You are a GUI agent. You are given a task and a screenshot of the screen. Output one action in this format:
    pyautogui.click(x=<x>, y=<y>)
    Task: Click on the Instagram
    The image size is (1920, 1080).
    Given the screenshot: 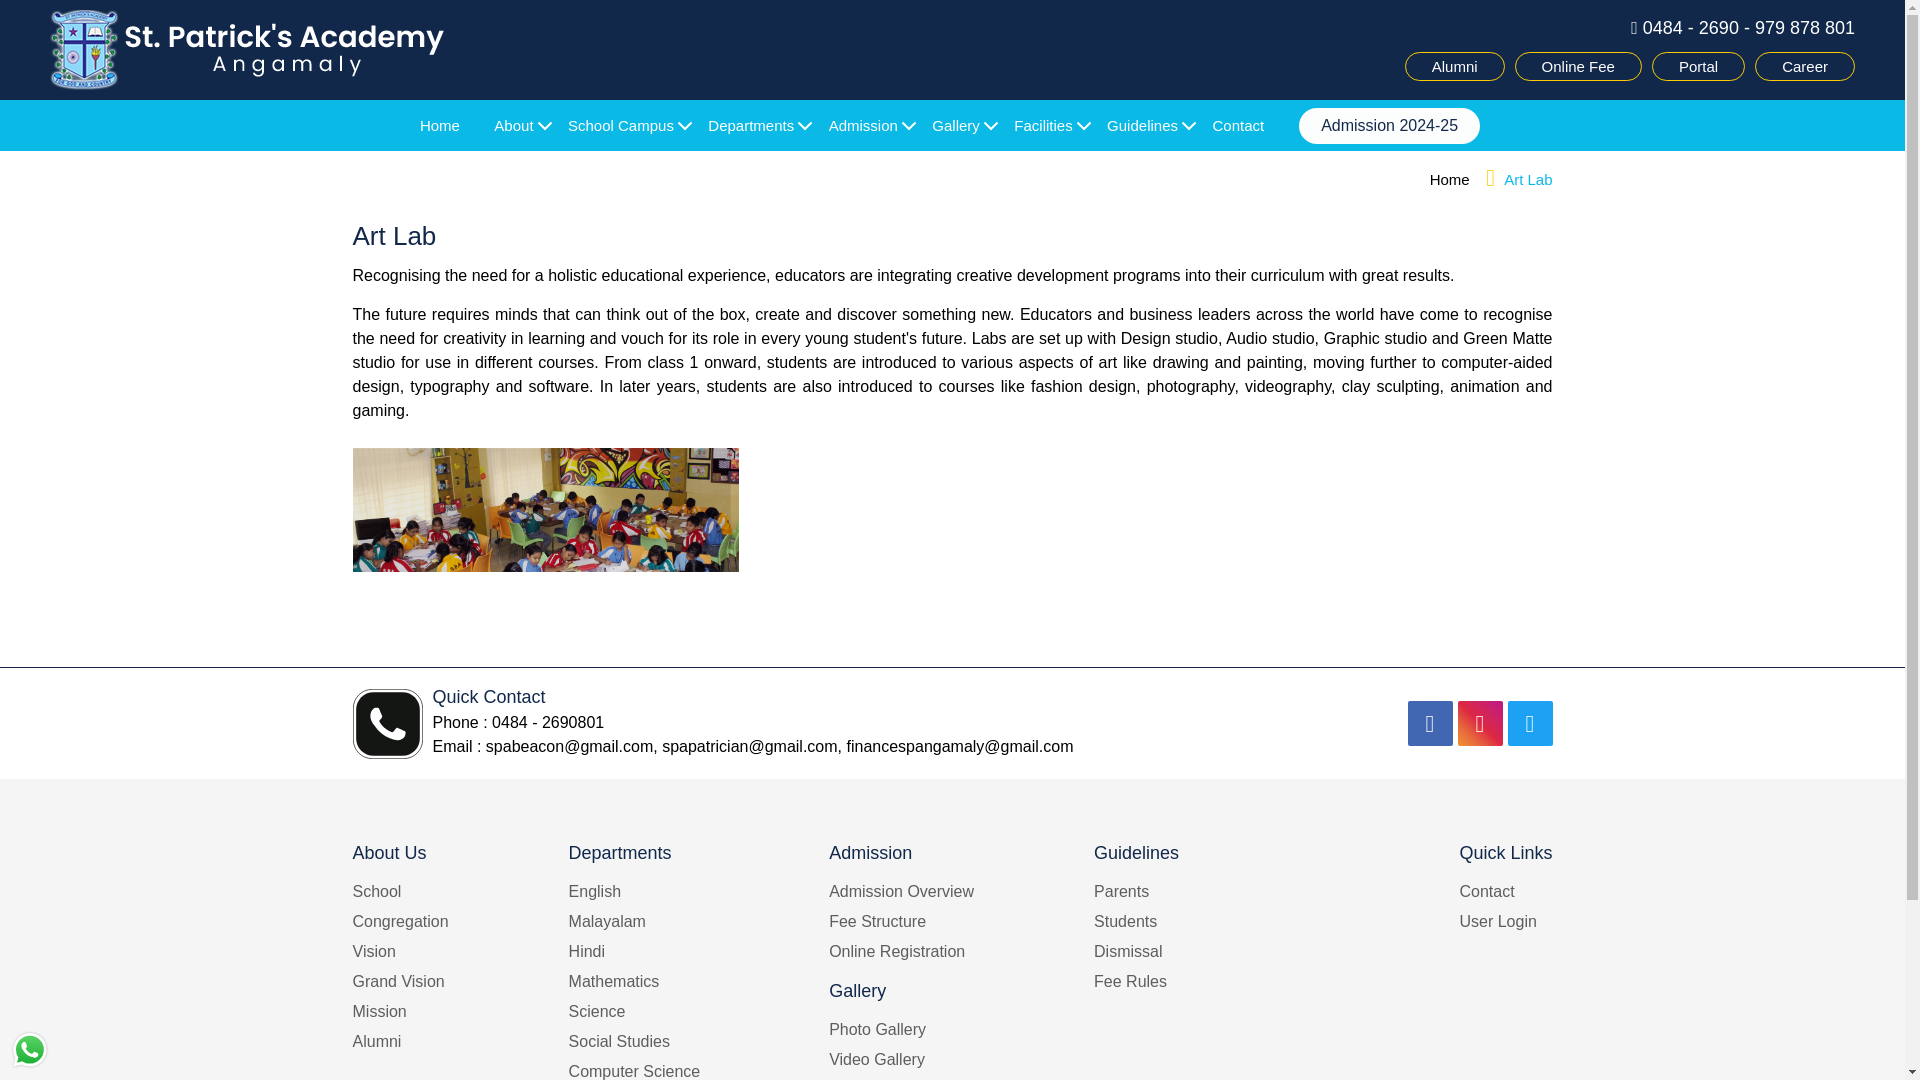 What is the action you would take?
    pyautogui.click(x=1480, y=723)
    